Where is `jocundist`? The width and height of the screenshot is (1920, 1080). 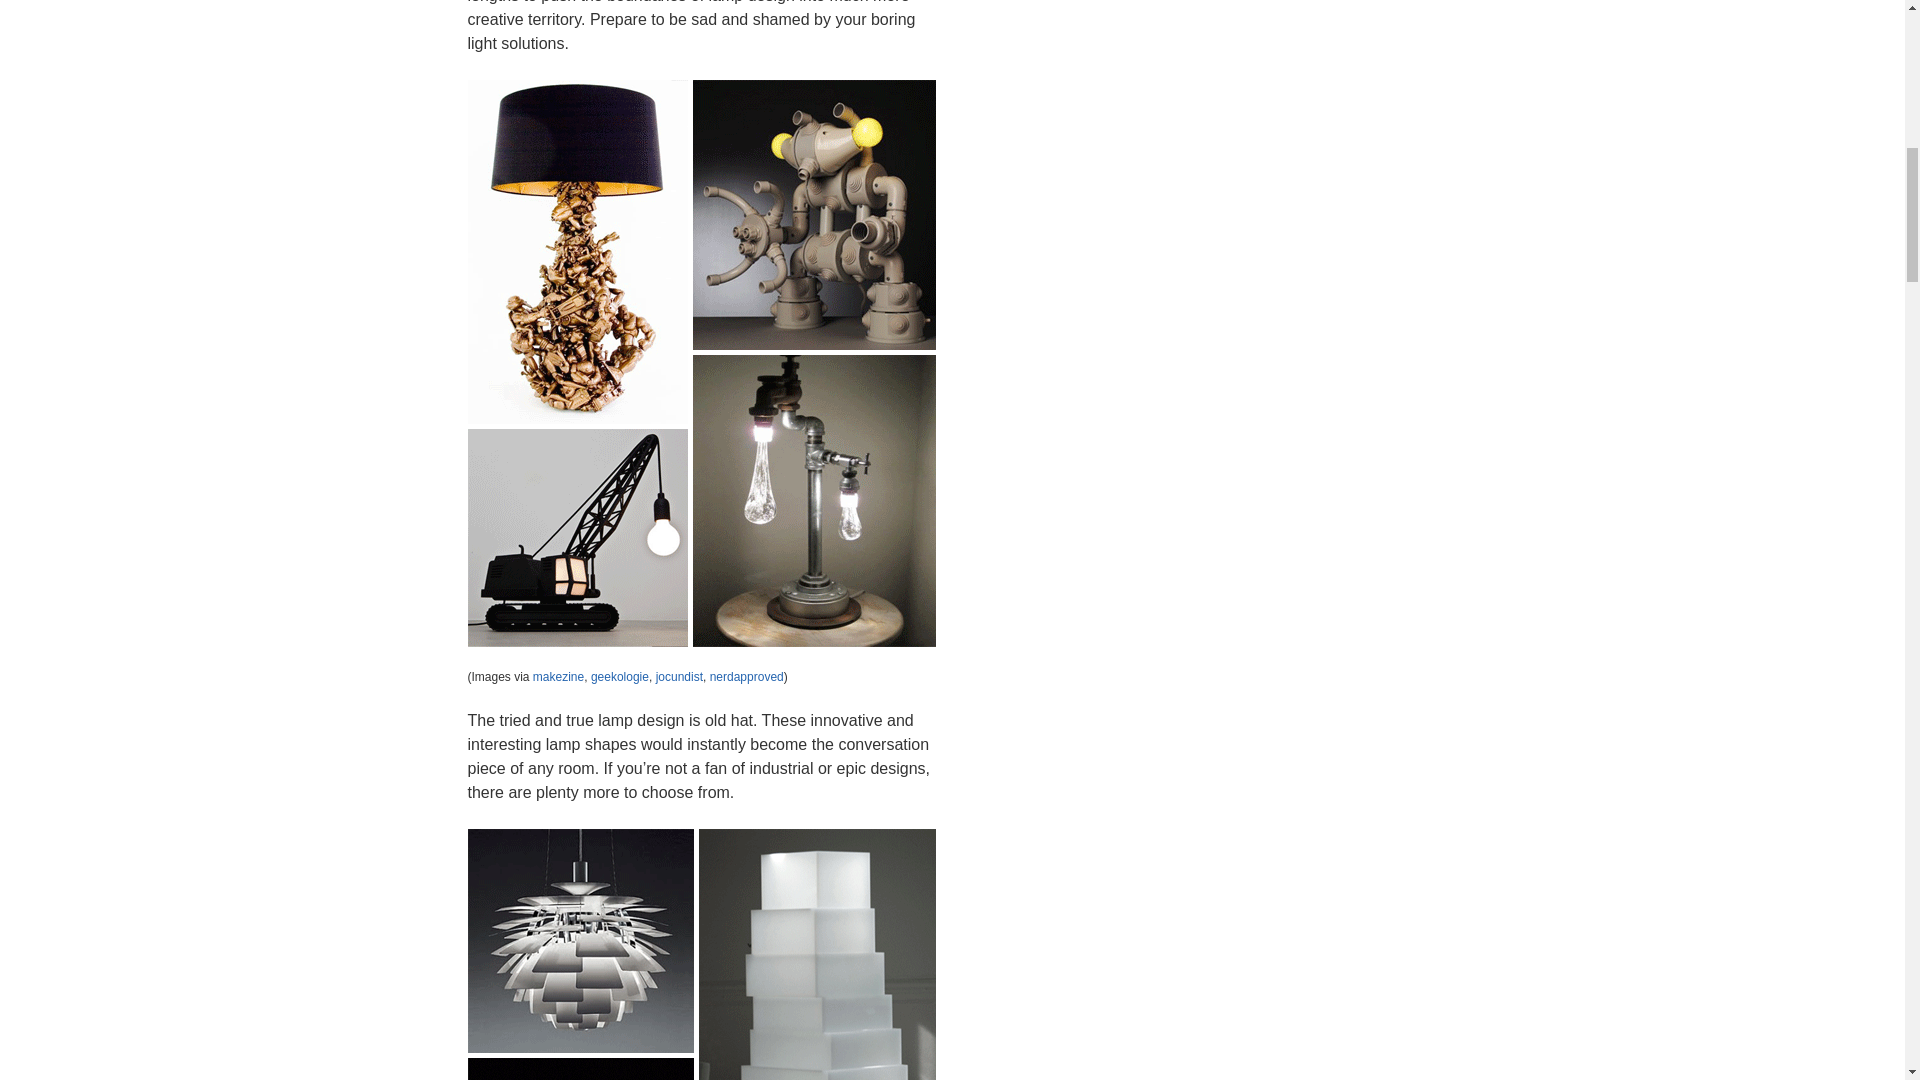
jocundist is located at coordinates (679, 676).